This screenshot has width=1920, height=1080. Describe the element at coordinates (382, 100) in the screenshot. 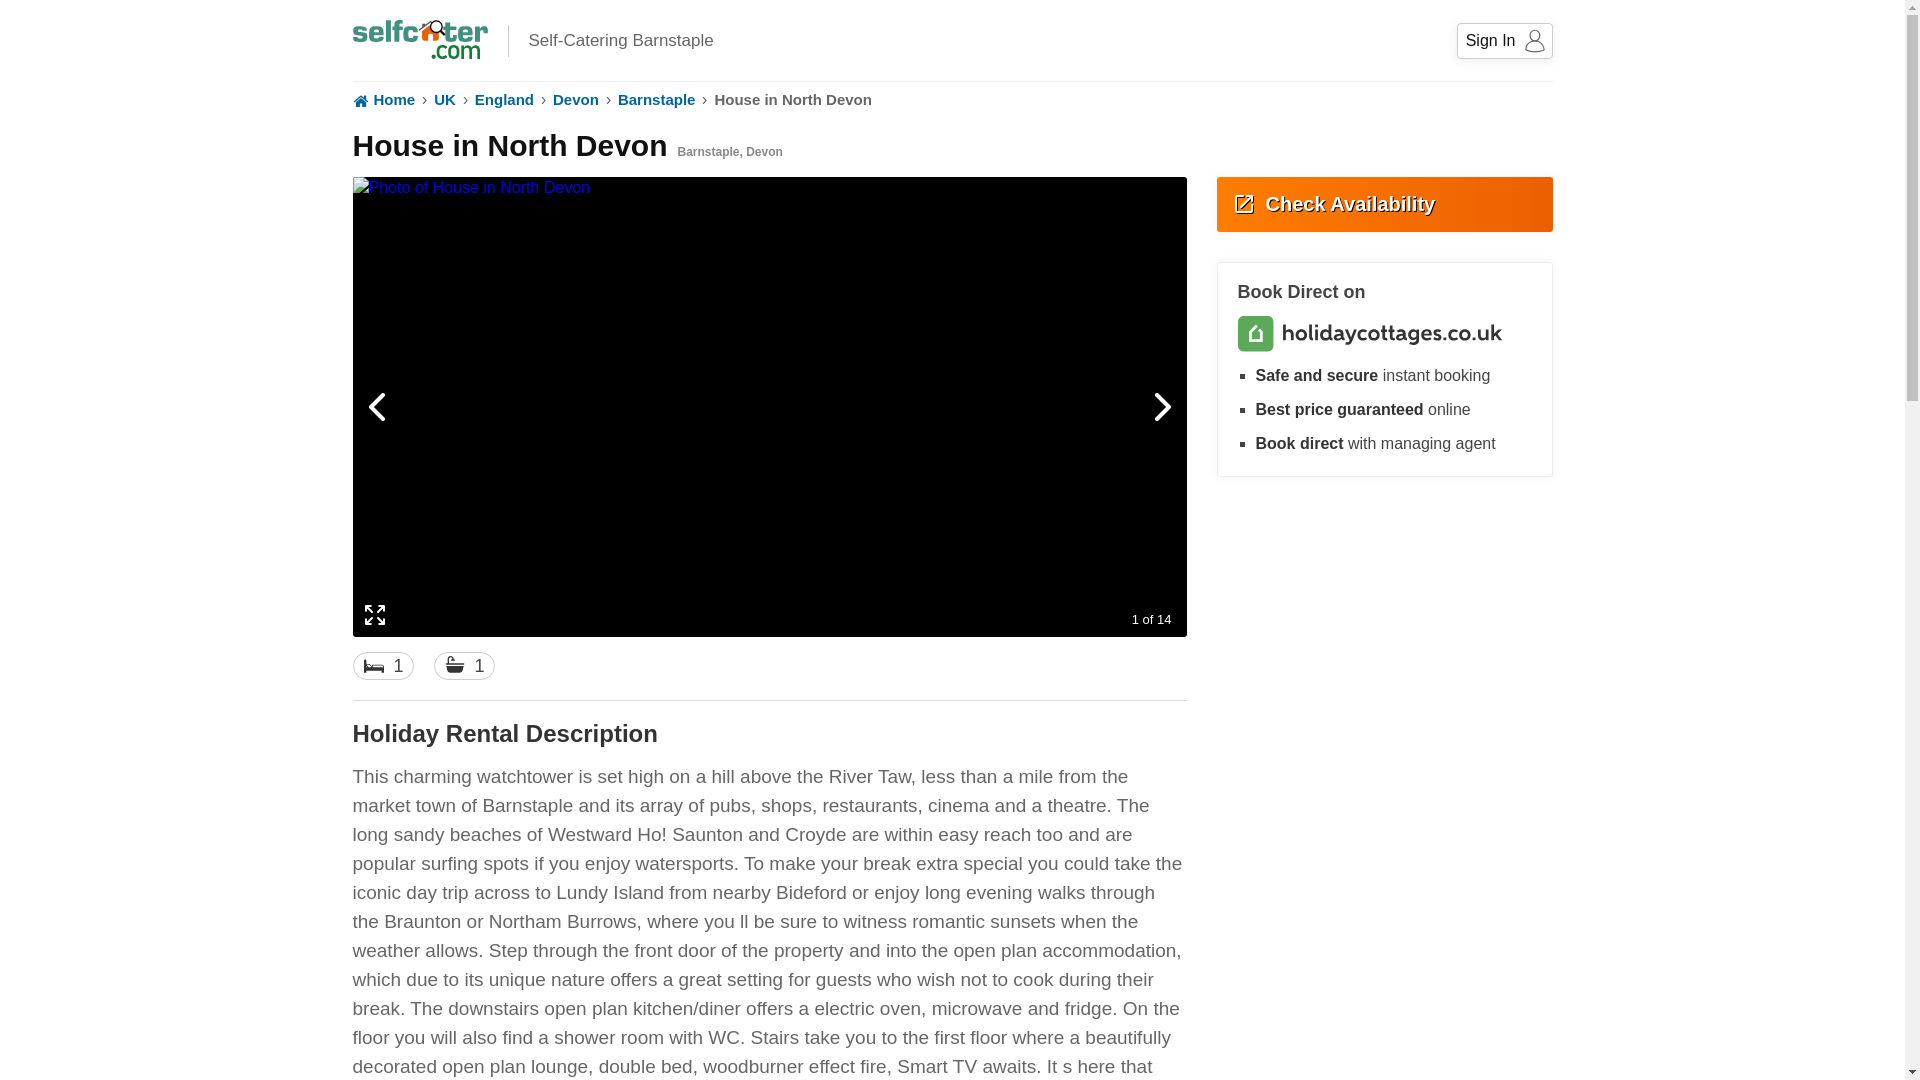

I see `Home` at that location.